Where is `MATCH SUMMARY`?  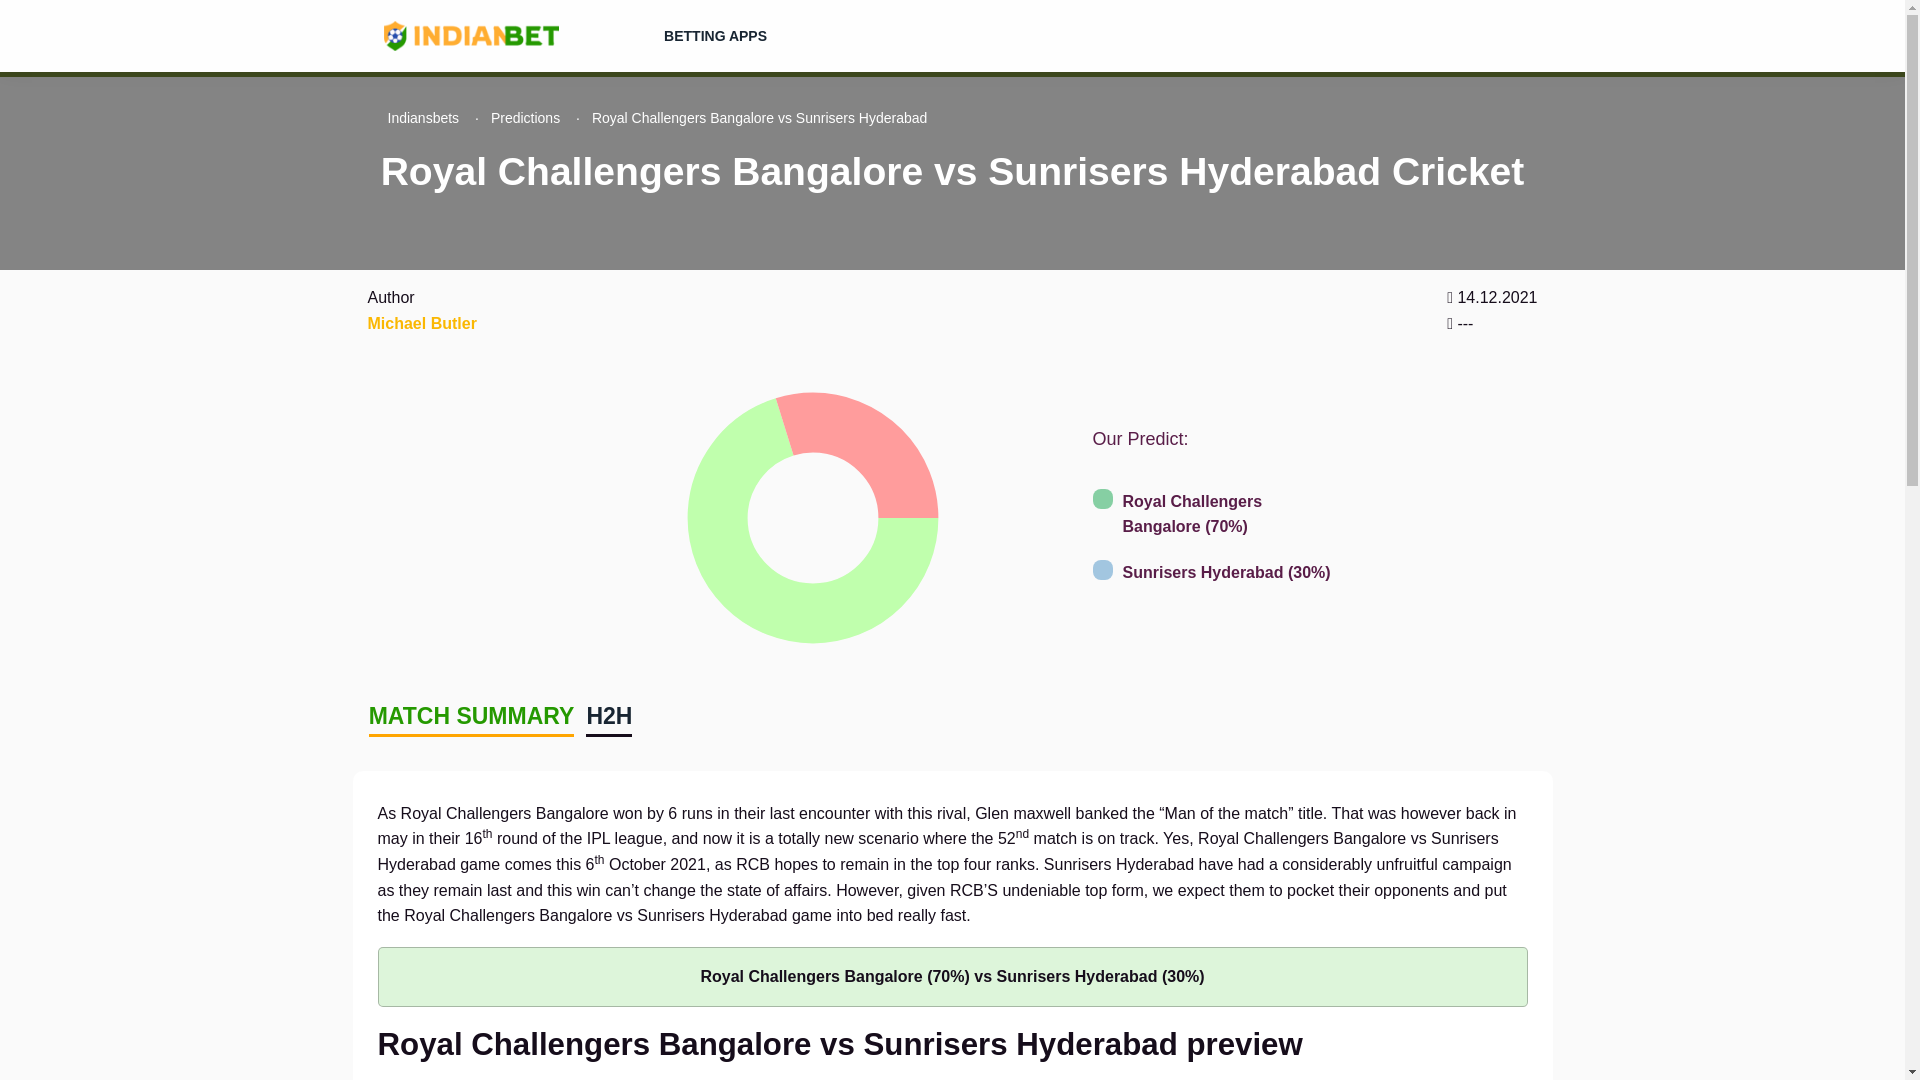
MATCH SUMMARY is located at coordinates (471, 716).